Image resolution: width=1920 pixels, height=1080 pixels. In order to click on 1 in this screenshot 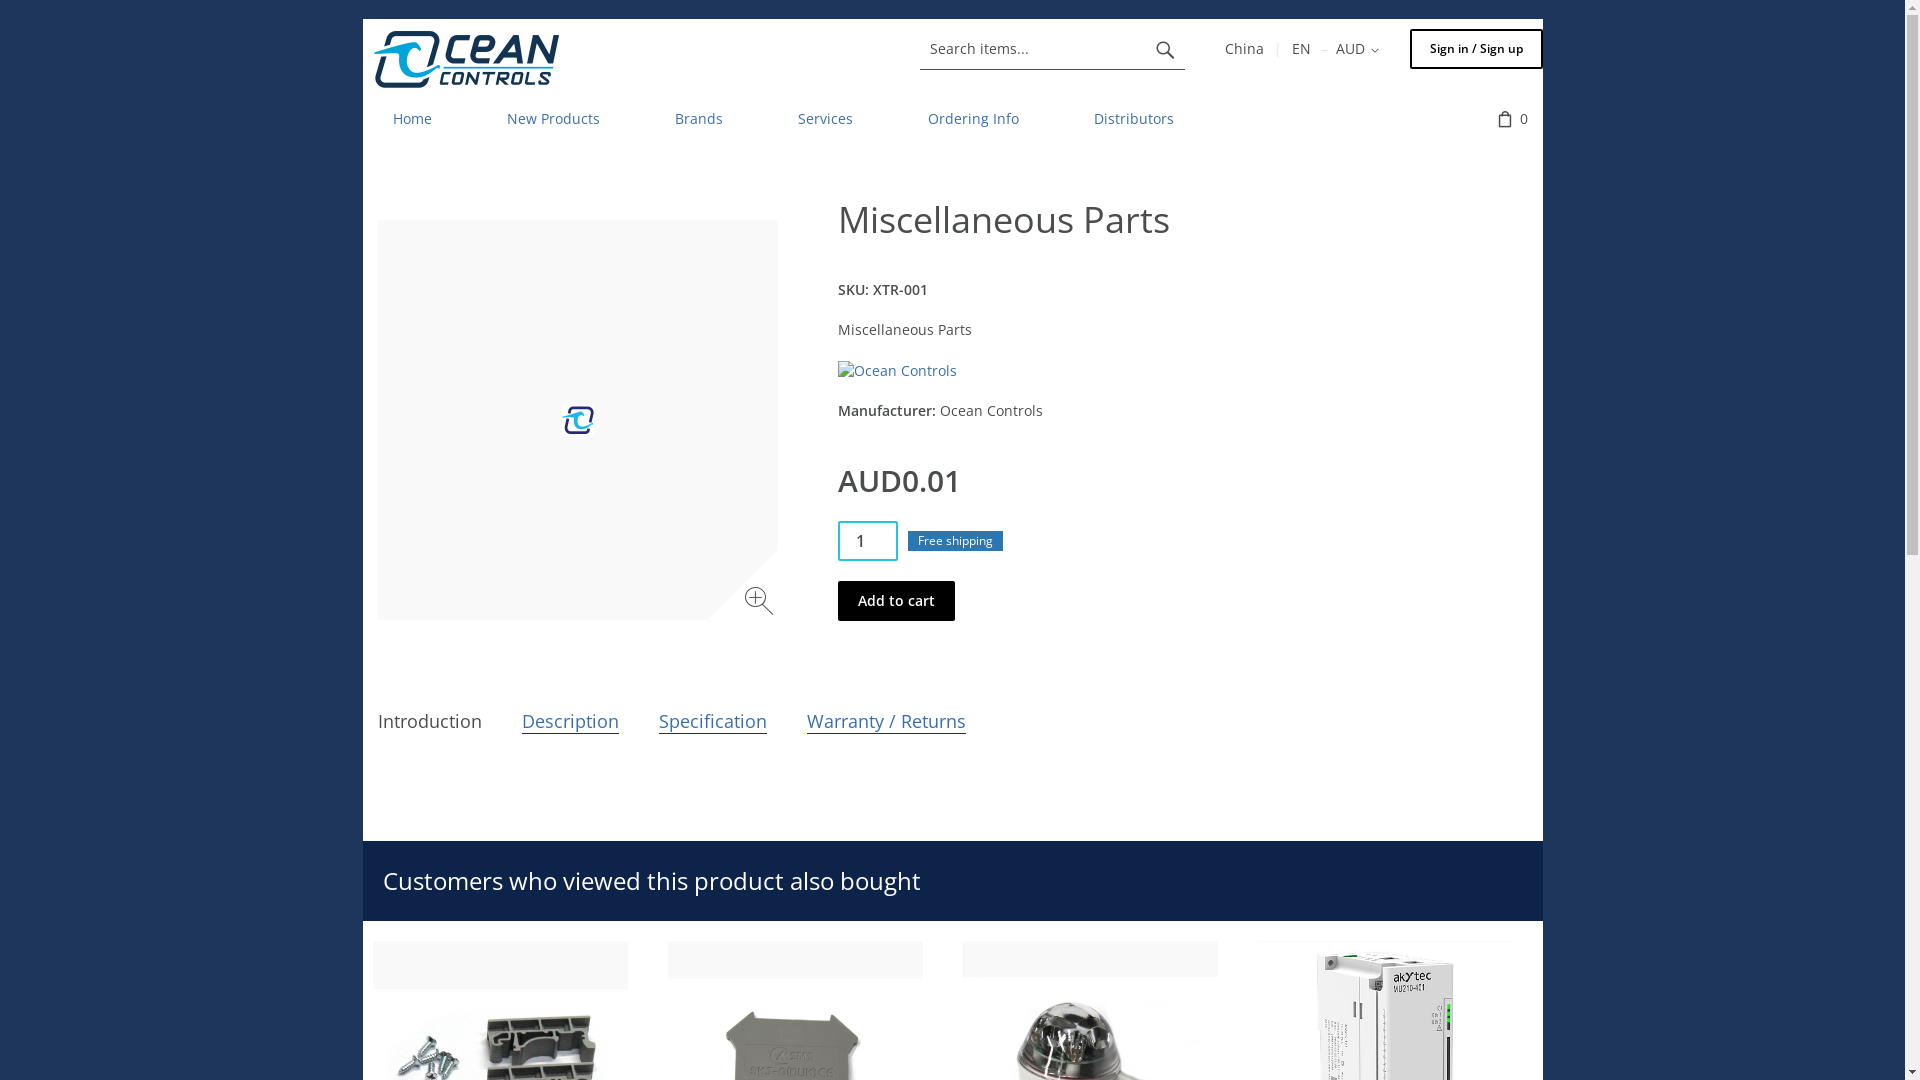, I will do `click(868, 541)`.